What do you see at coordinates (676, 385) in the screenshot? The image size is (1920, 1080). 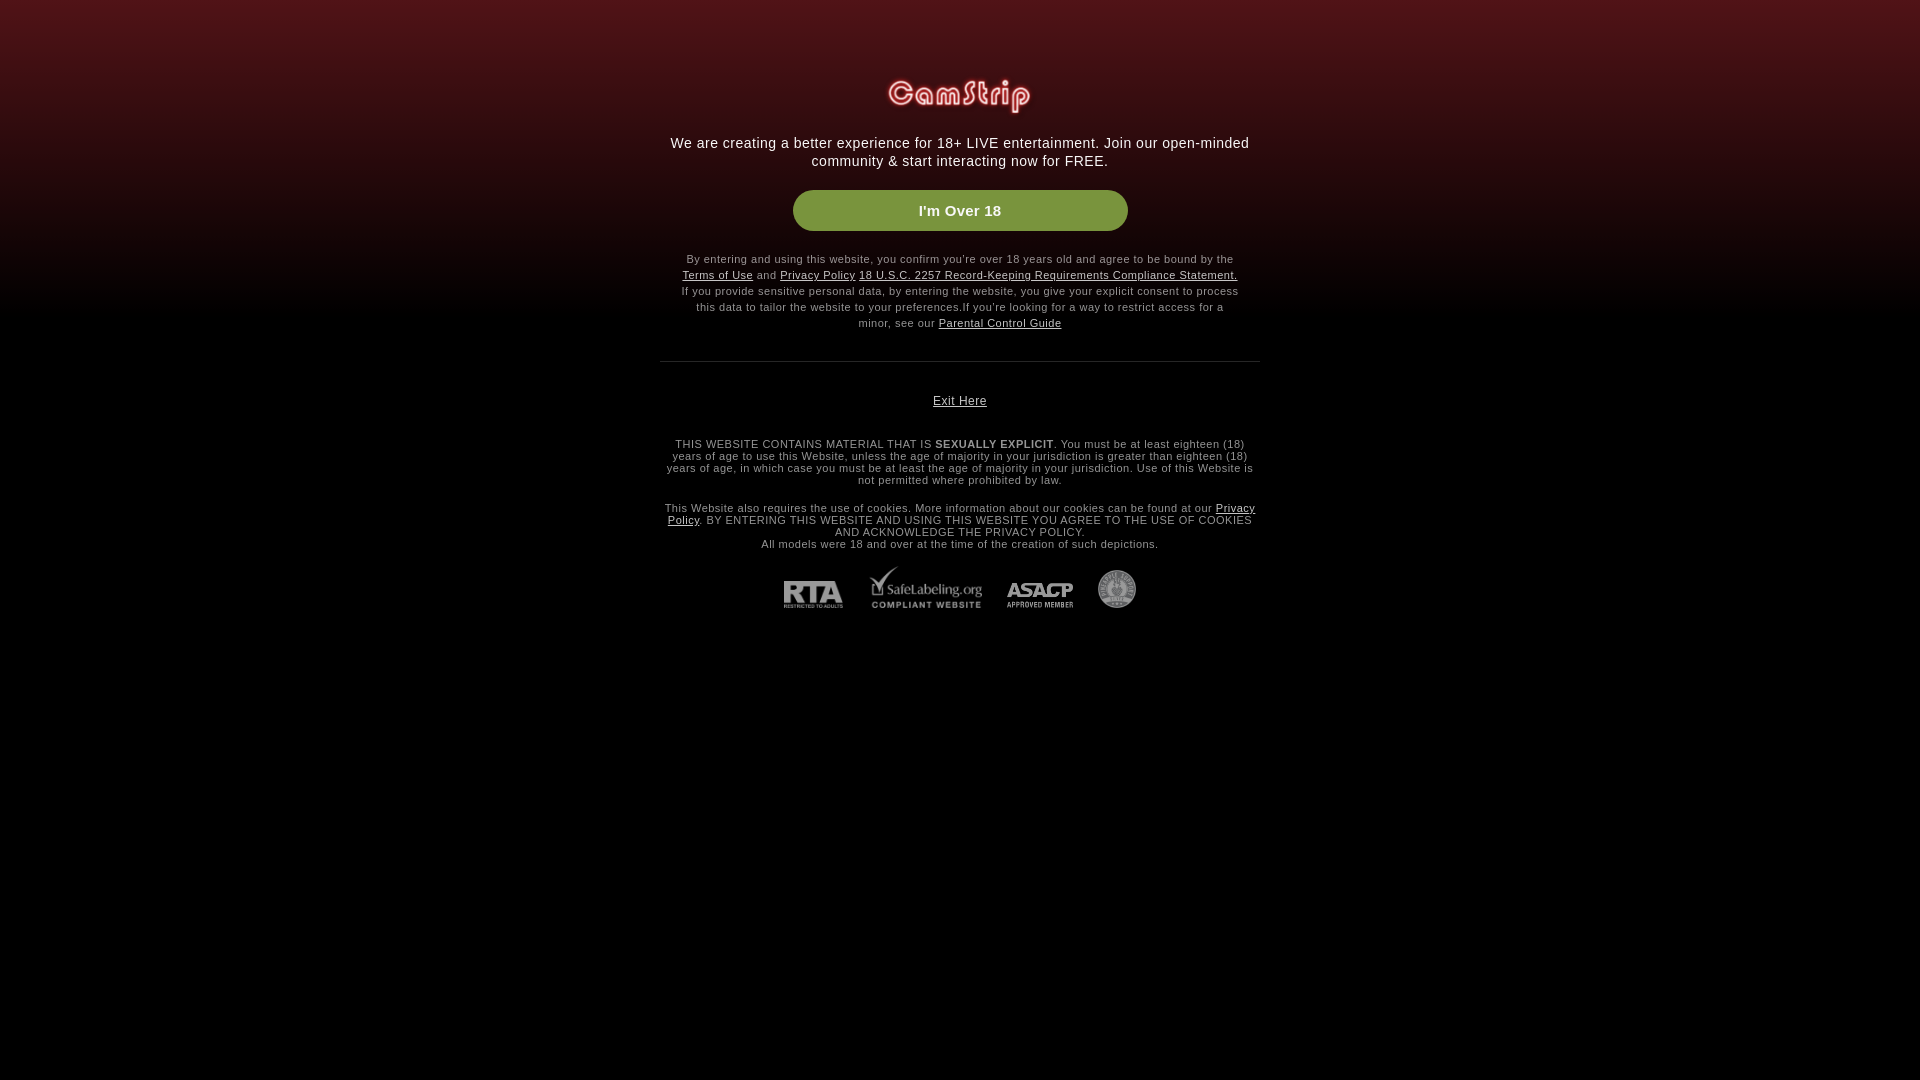 I see `Iris_horny_` at bounding box center [676, 385].